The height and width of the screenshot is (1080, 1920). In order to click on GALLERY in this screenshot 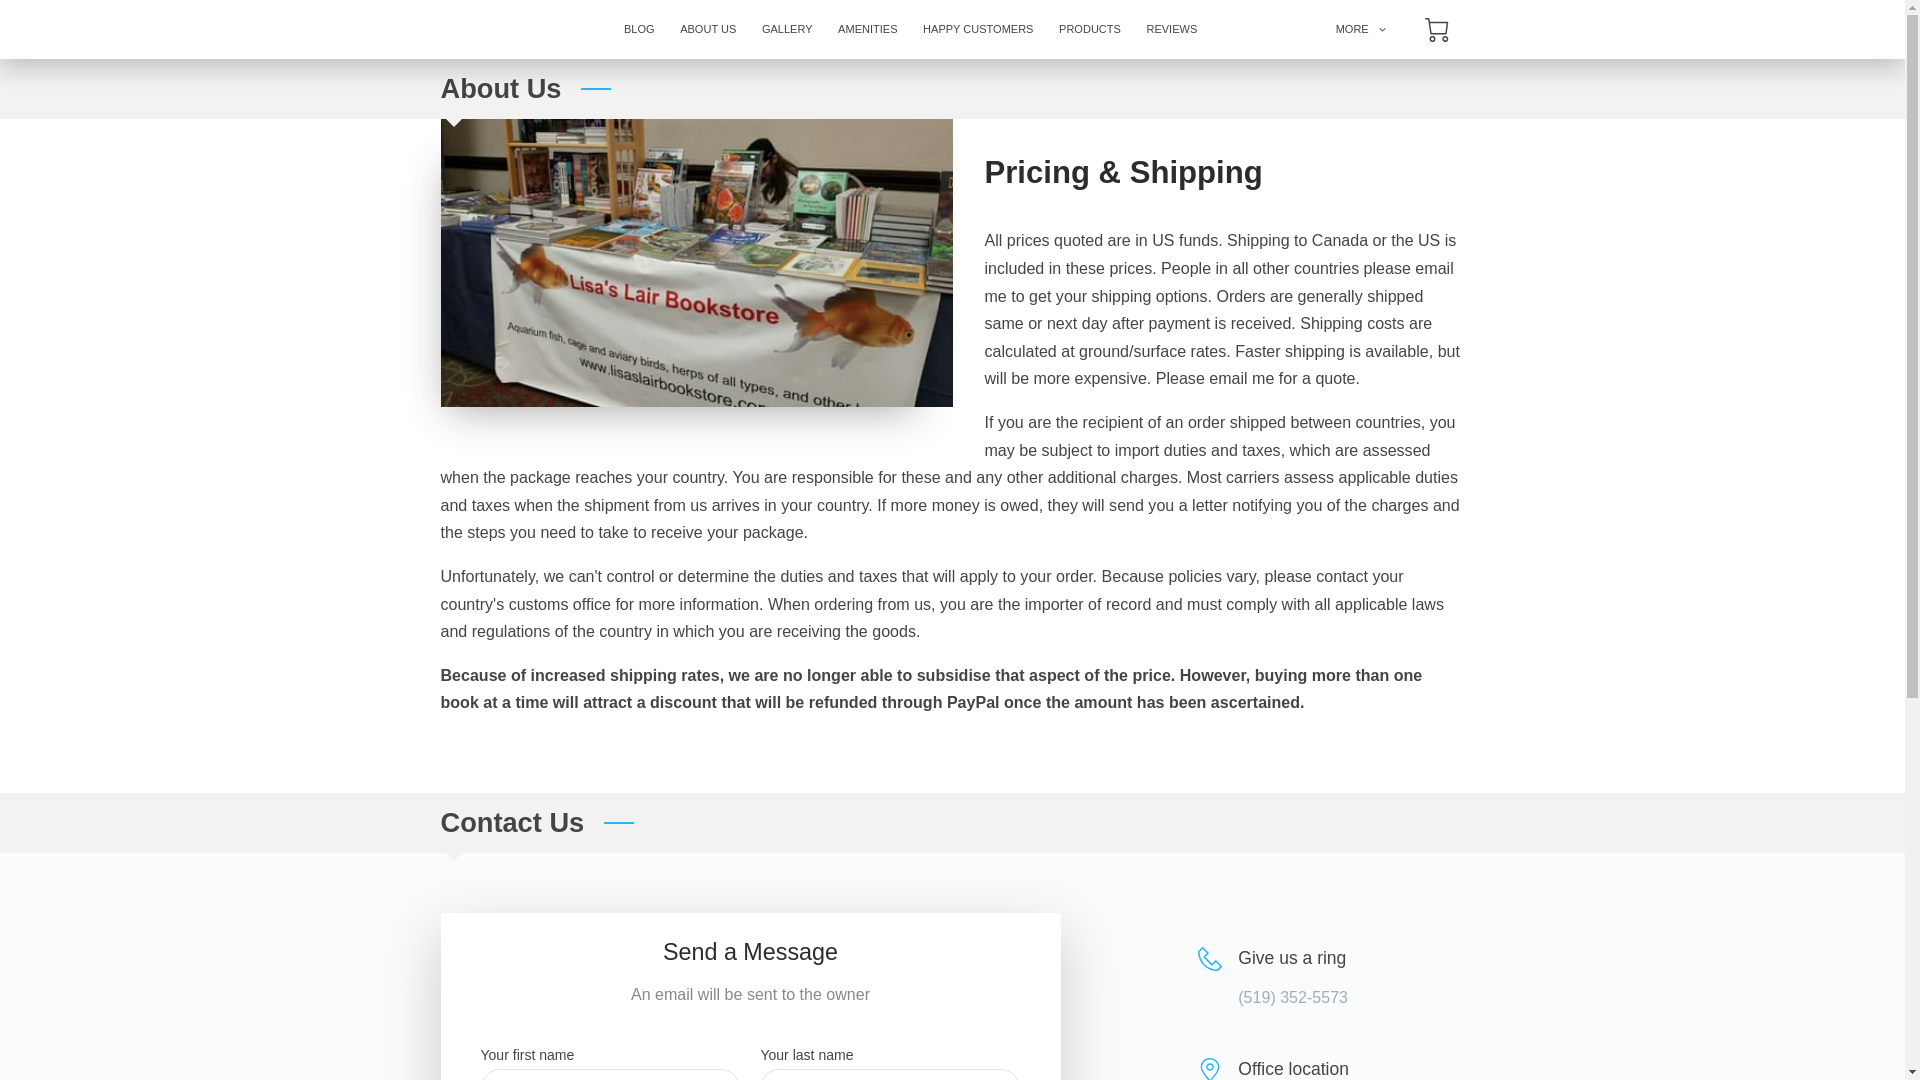, I will do `click(786, 30)`.